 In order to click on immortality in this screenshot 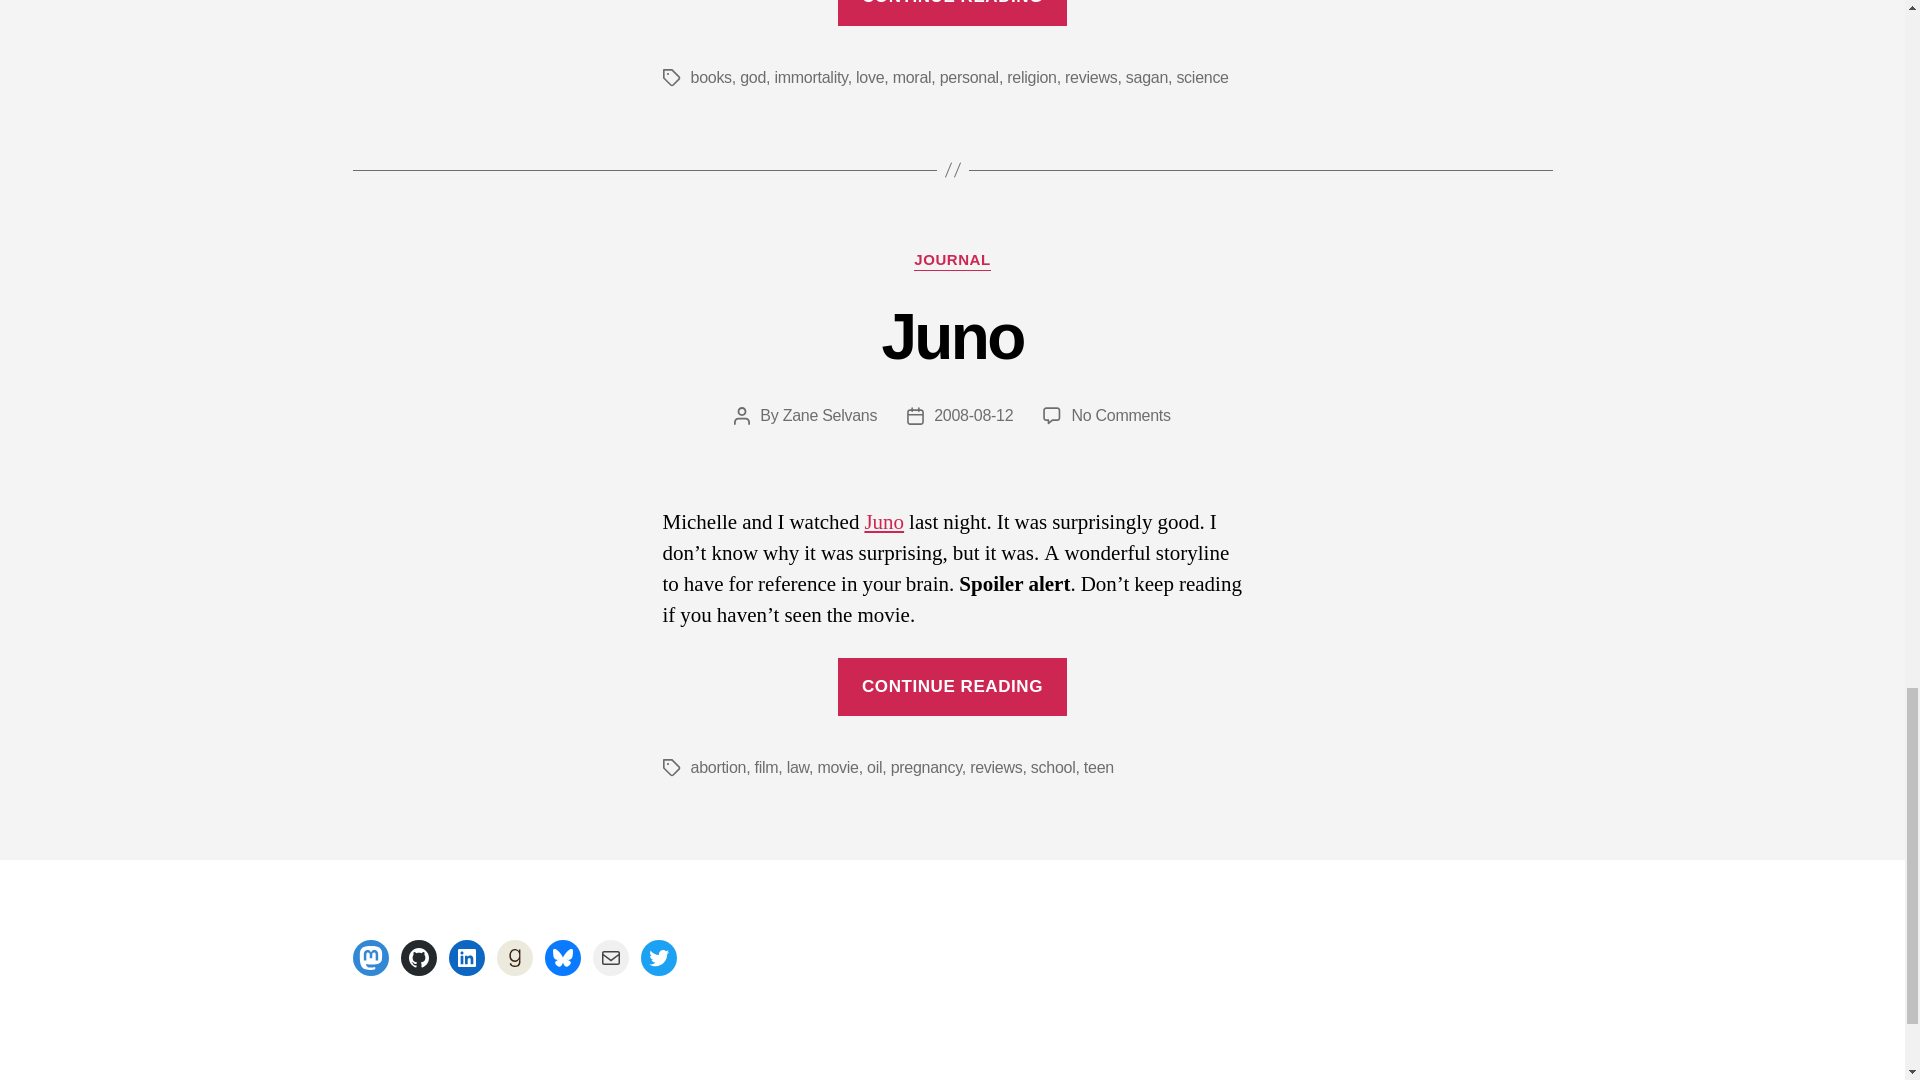, I will do `click(810, 78)`.